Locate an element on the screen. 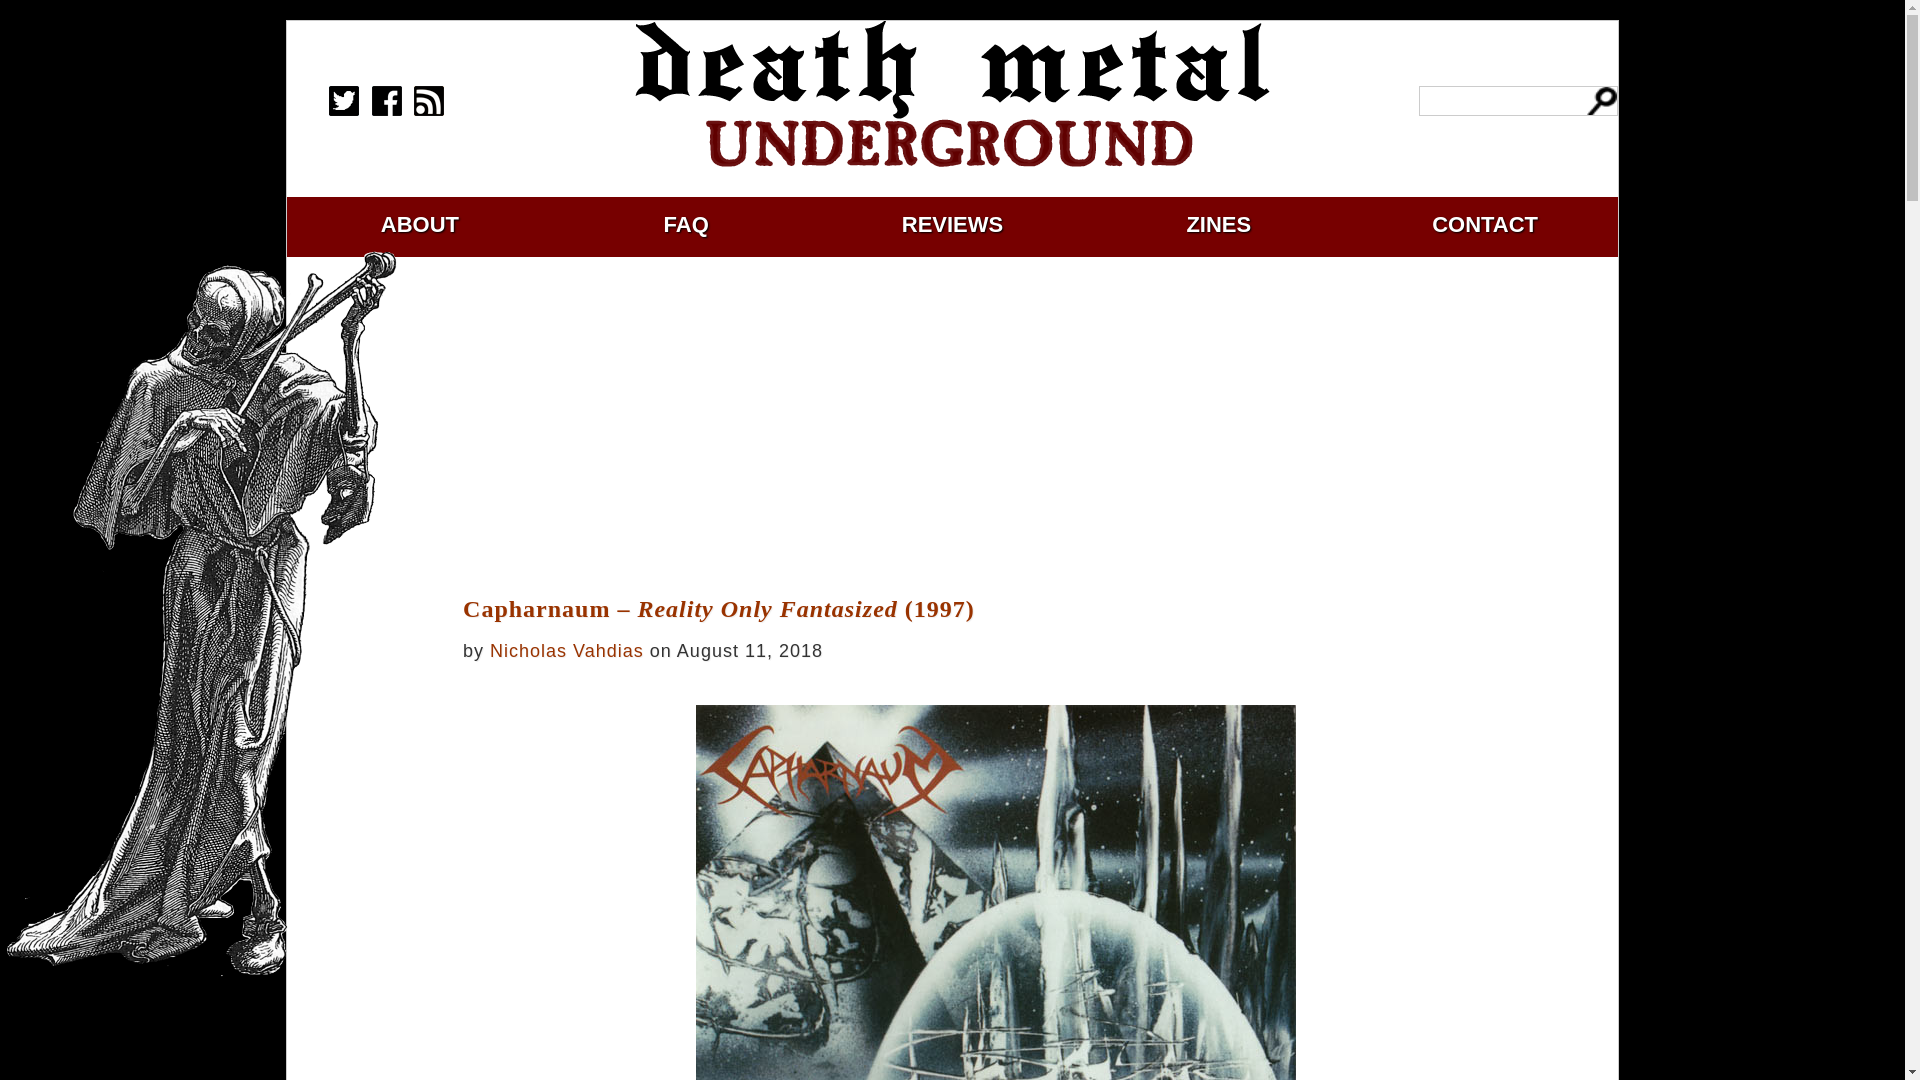  FAQ is located at coordinates (686, 224).